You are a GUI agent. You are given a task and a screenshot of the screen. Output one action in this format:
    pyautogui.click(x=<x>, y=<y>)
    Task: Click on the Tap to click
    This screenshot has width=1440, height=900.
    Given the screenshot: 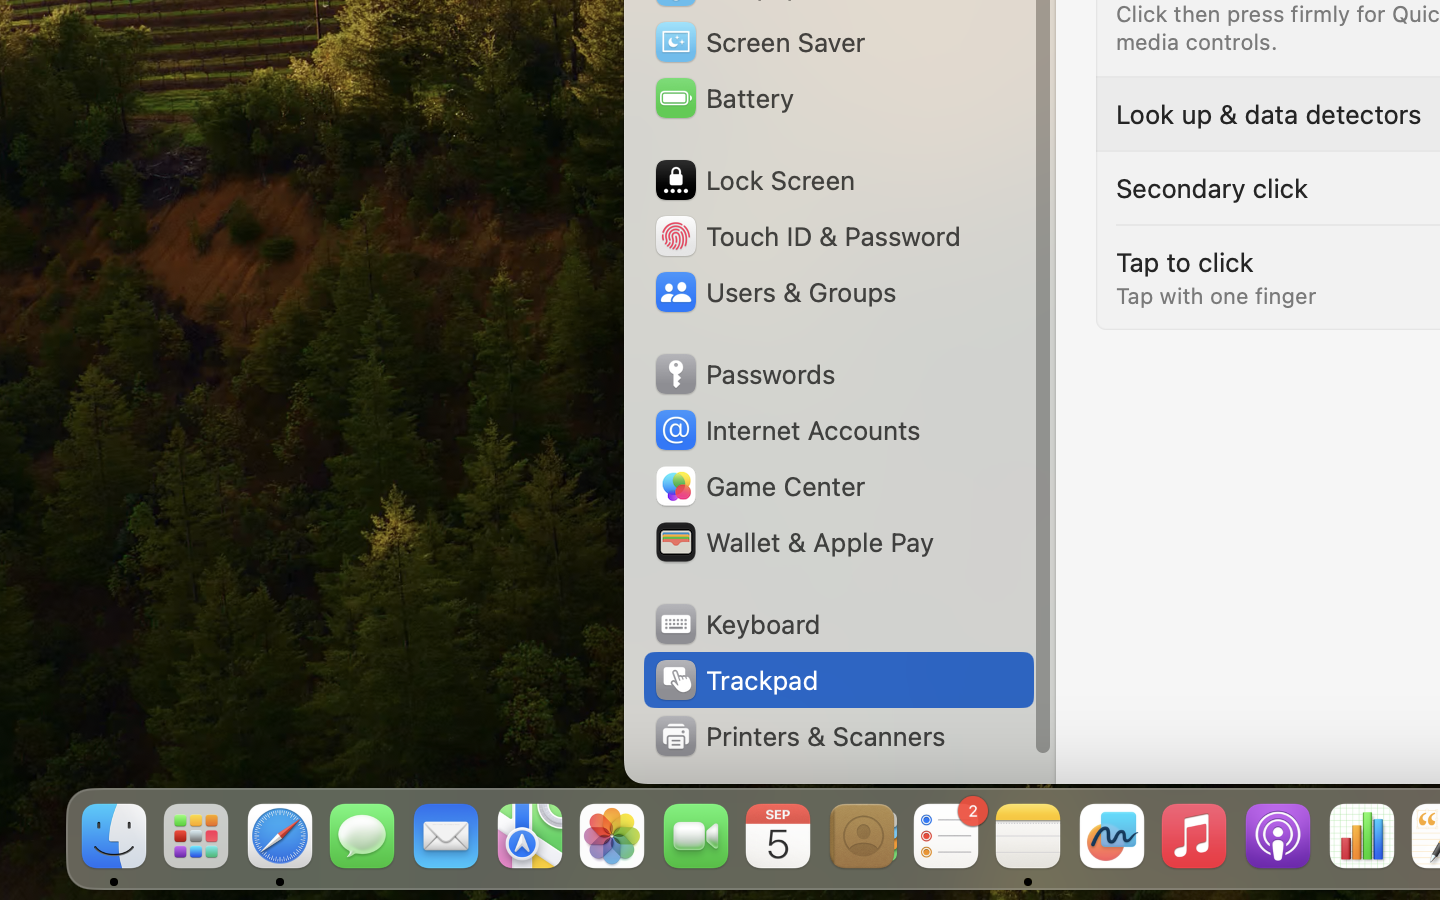 What is the action you would take?
    pyautogui.click(x=1185, y=262)
    